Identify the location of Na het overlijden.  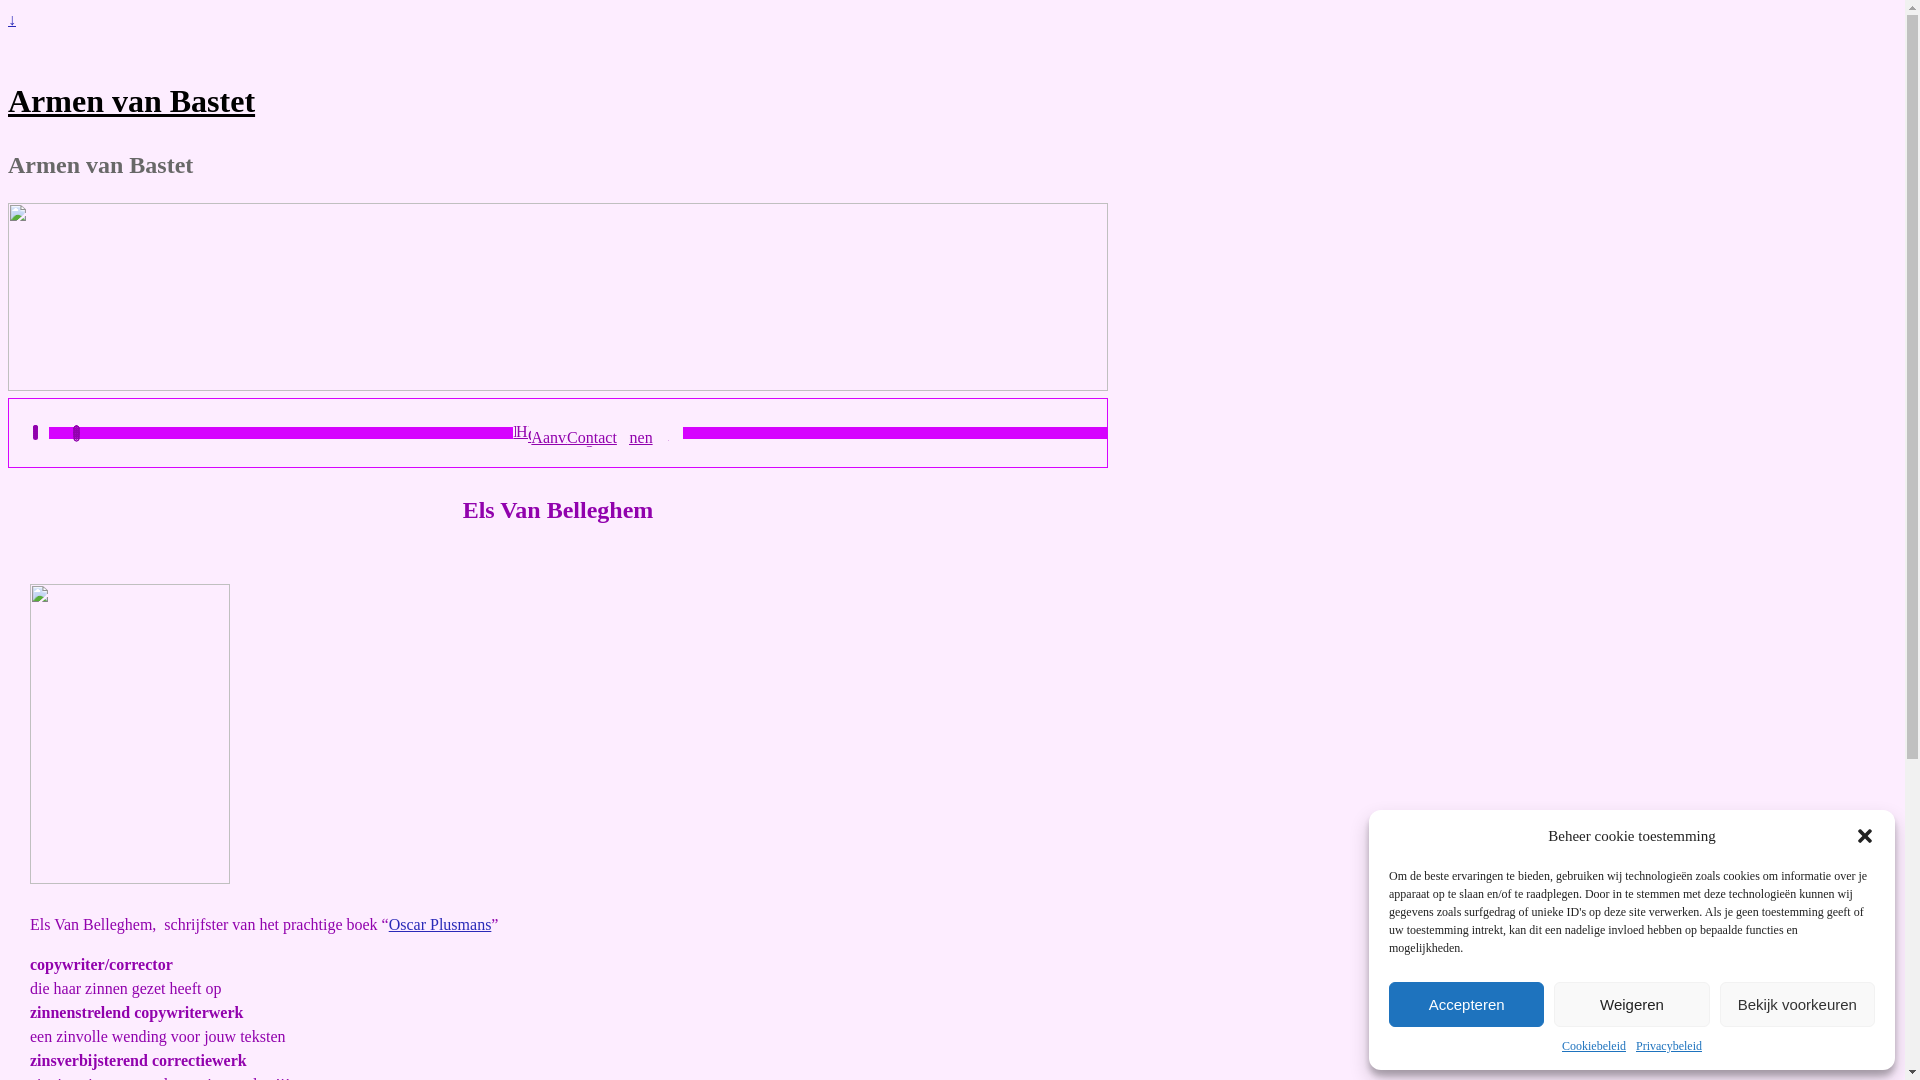
(598, 430).